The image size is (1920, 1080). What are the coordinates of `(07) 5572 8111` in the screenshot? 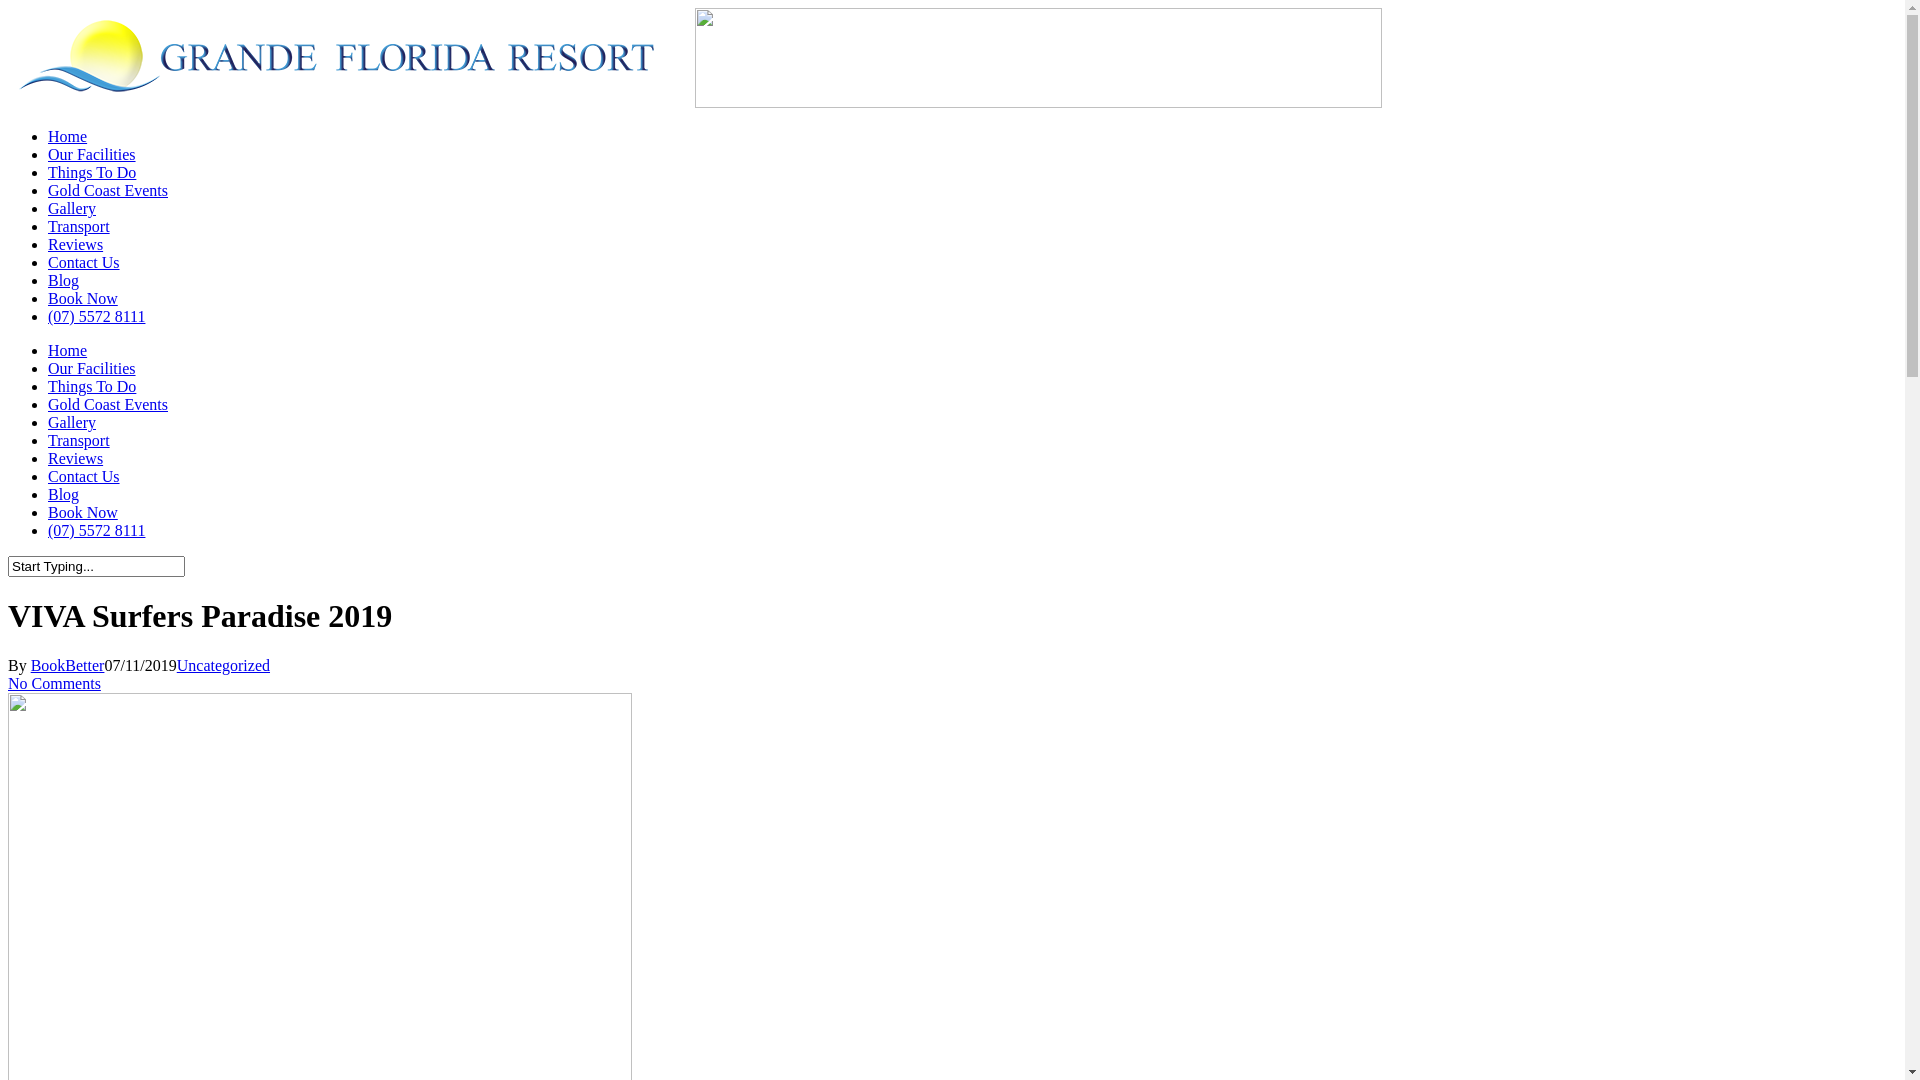 It's located at (96, 316).